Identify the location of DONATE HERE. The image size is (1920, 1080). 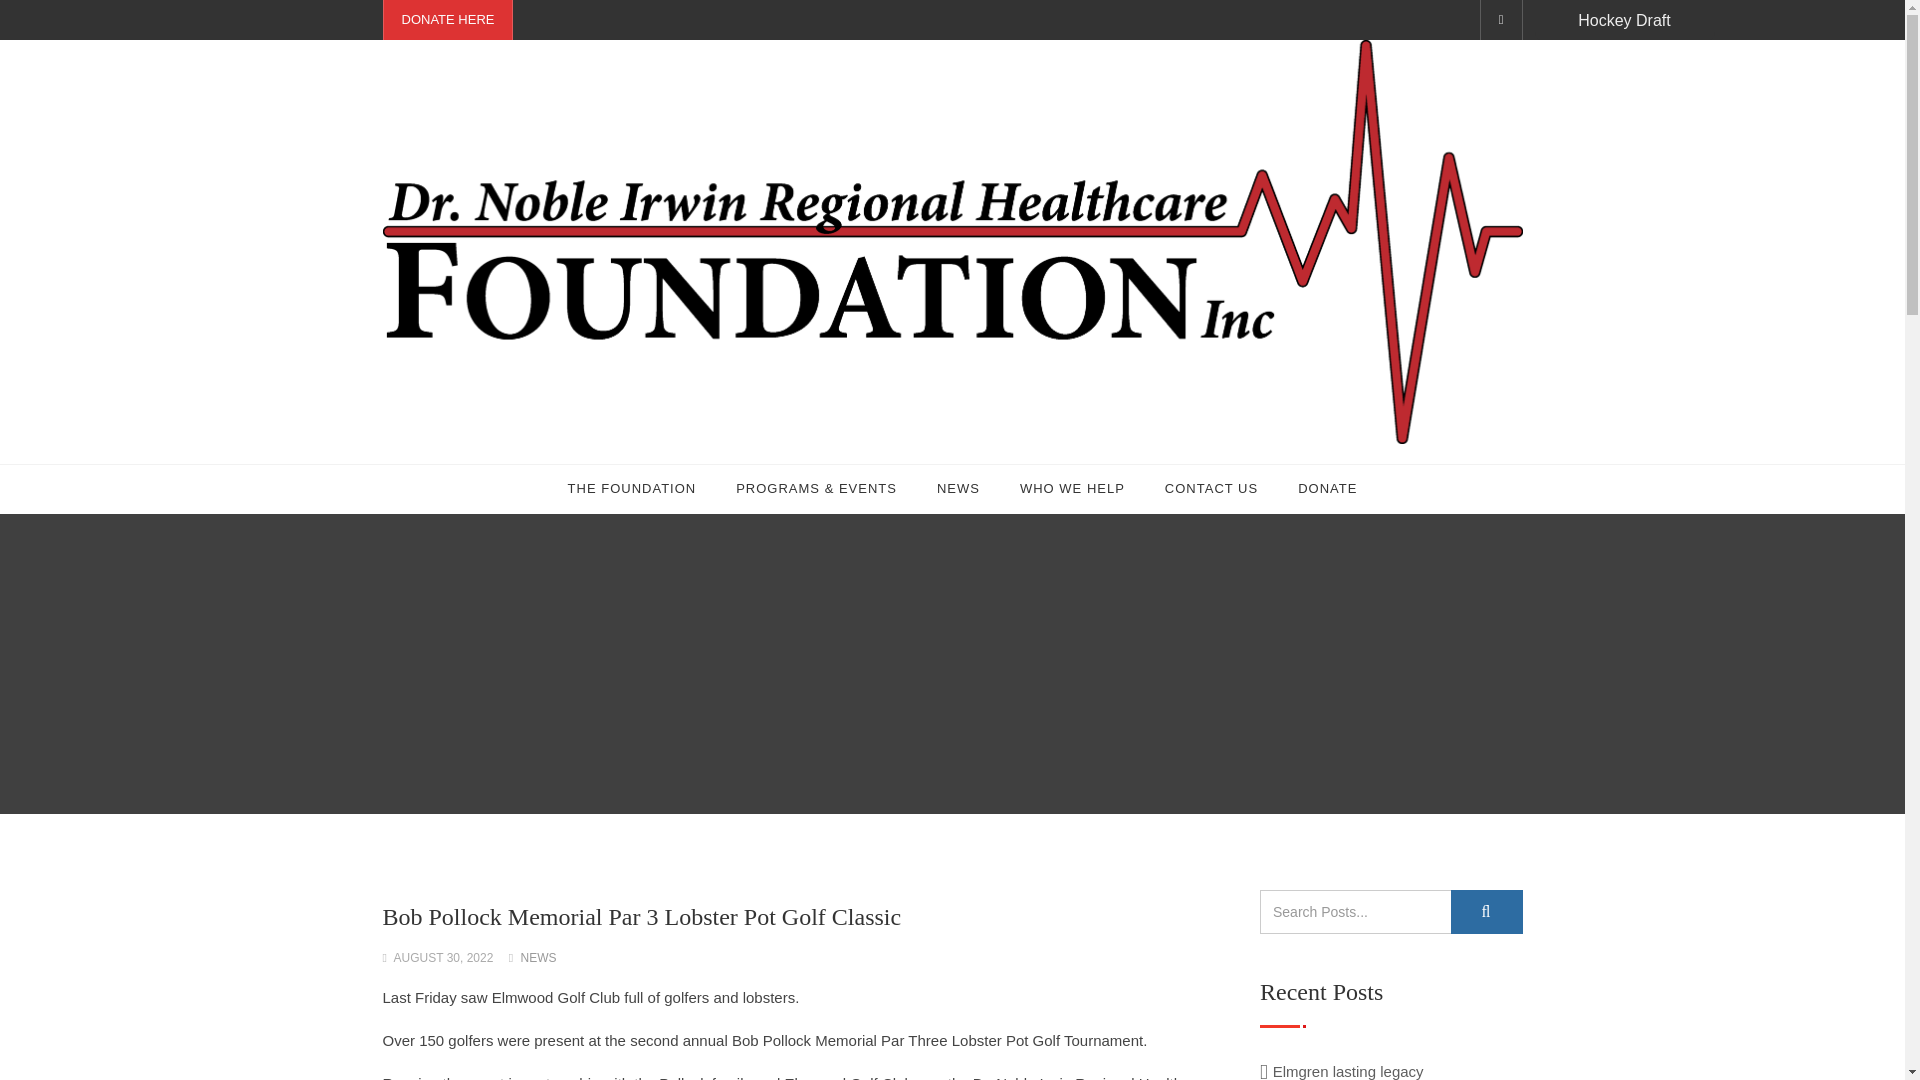
(449, 20).